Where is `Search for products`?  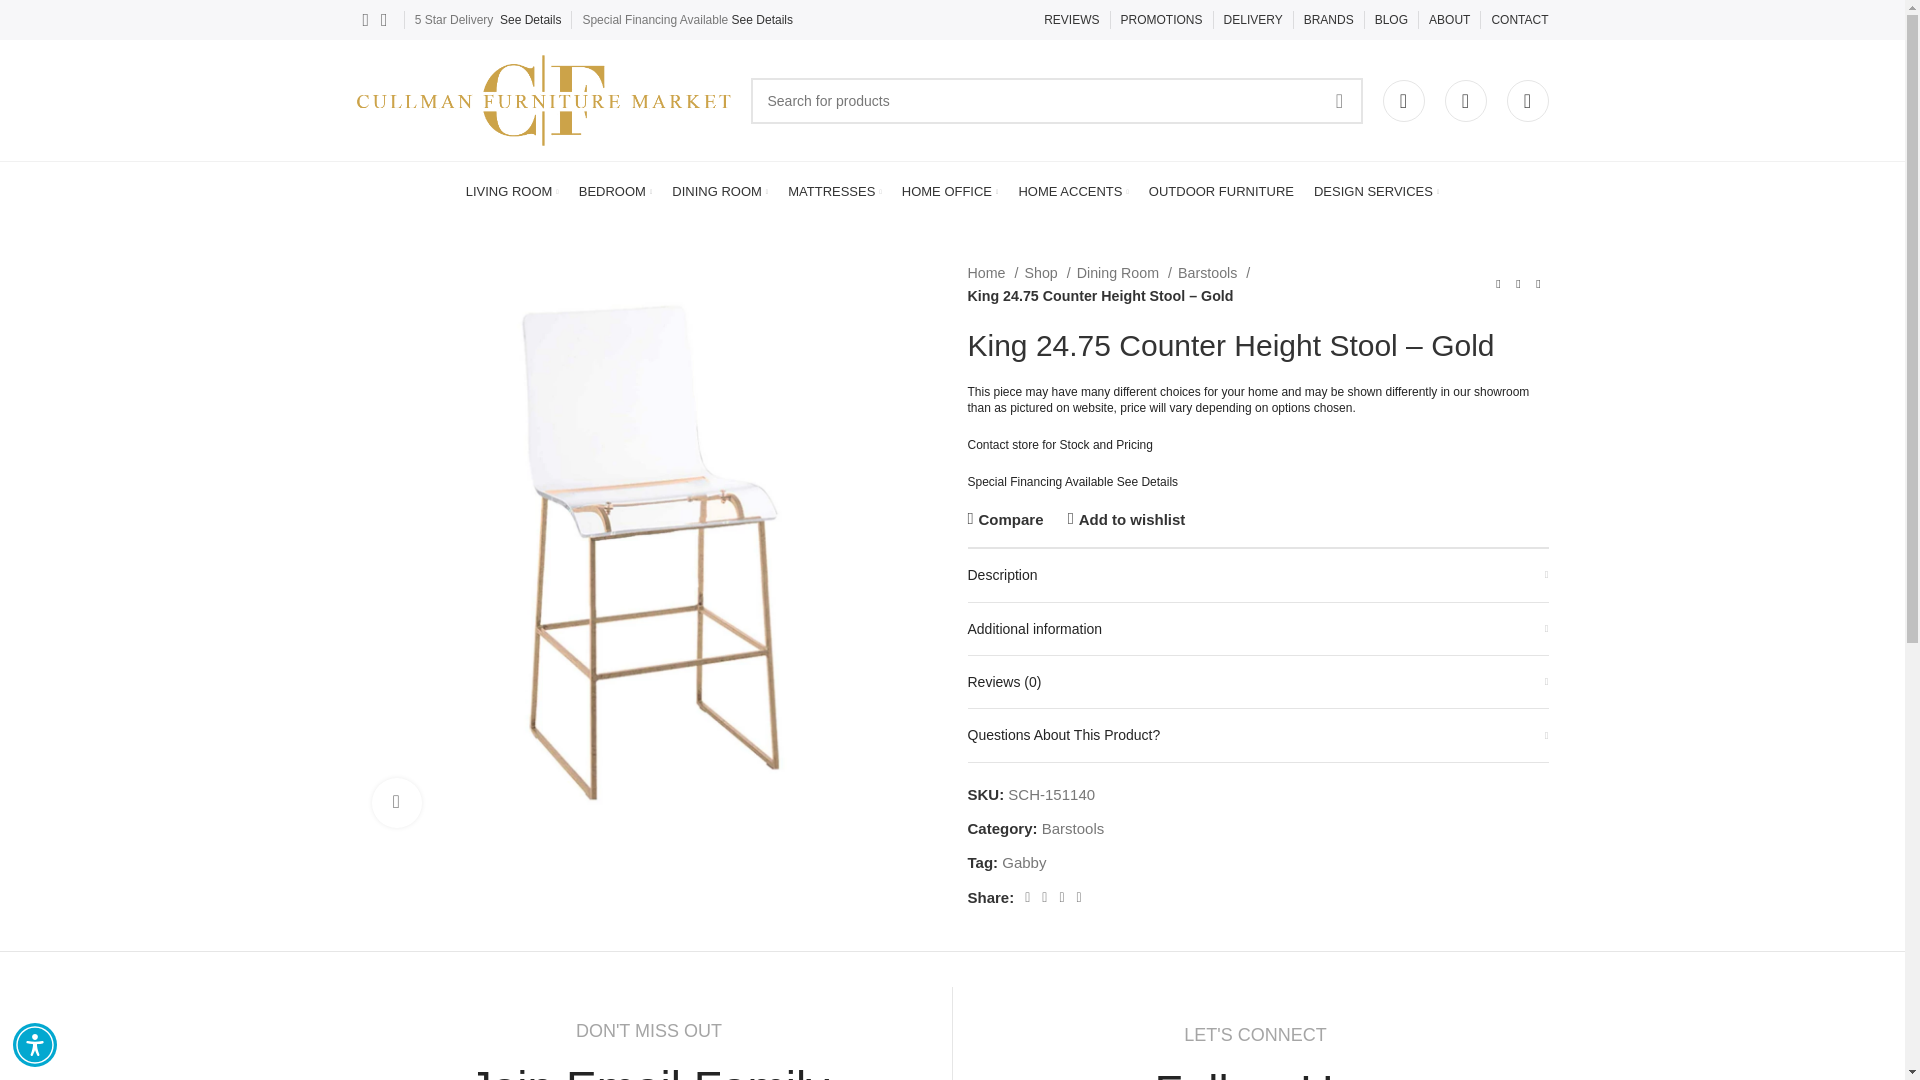 Search for products is located at coordinates (1056, 100).